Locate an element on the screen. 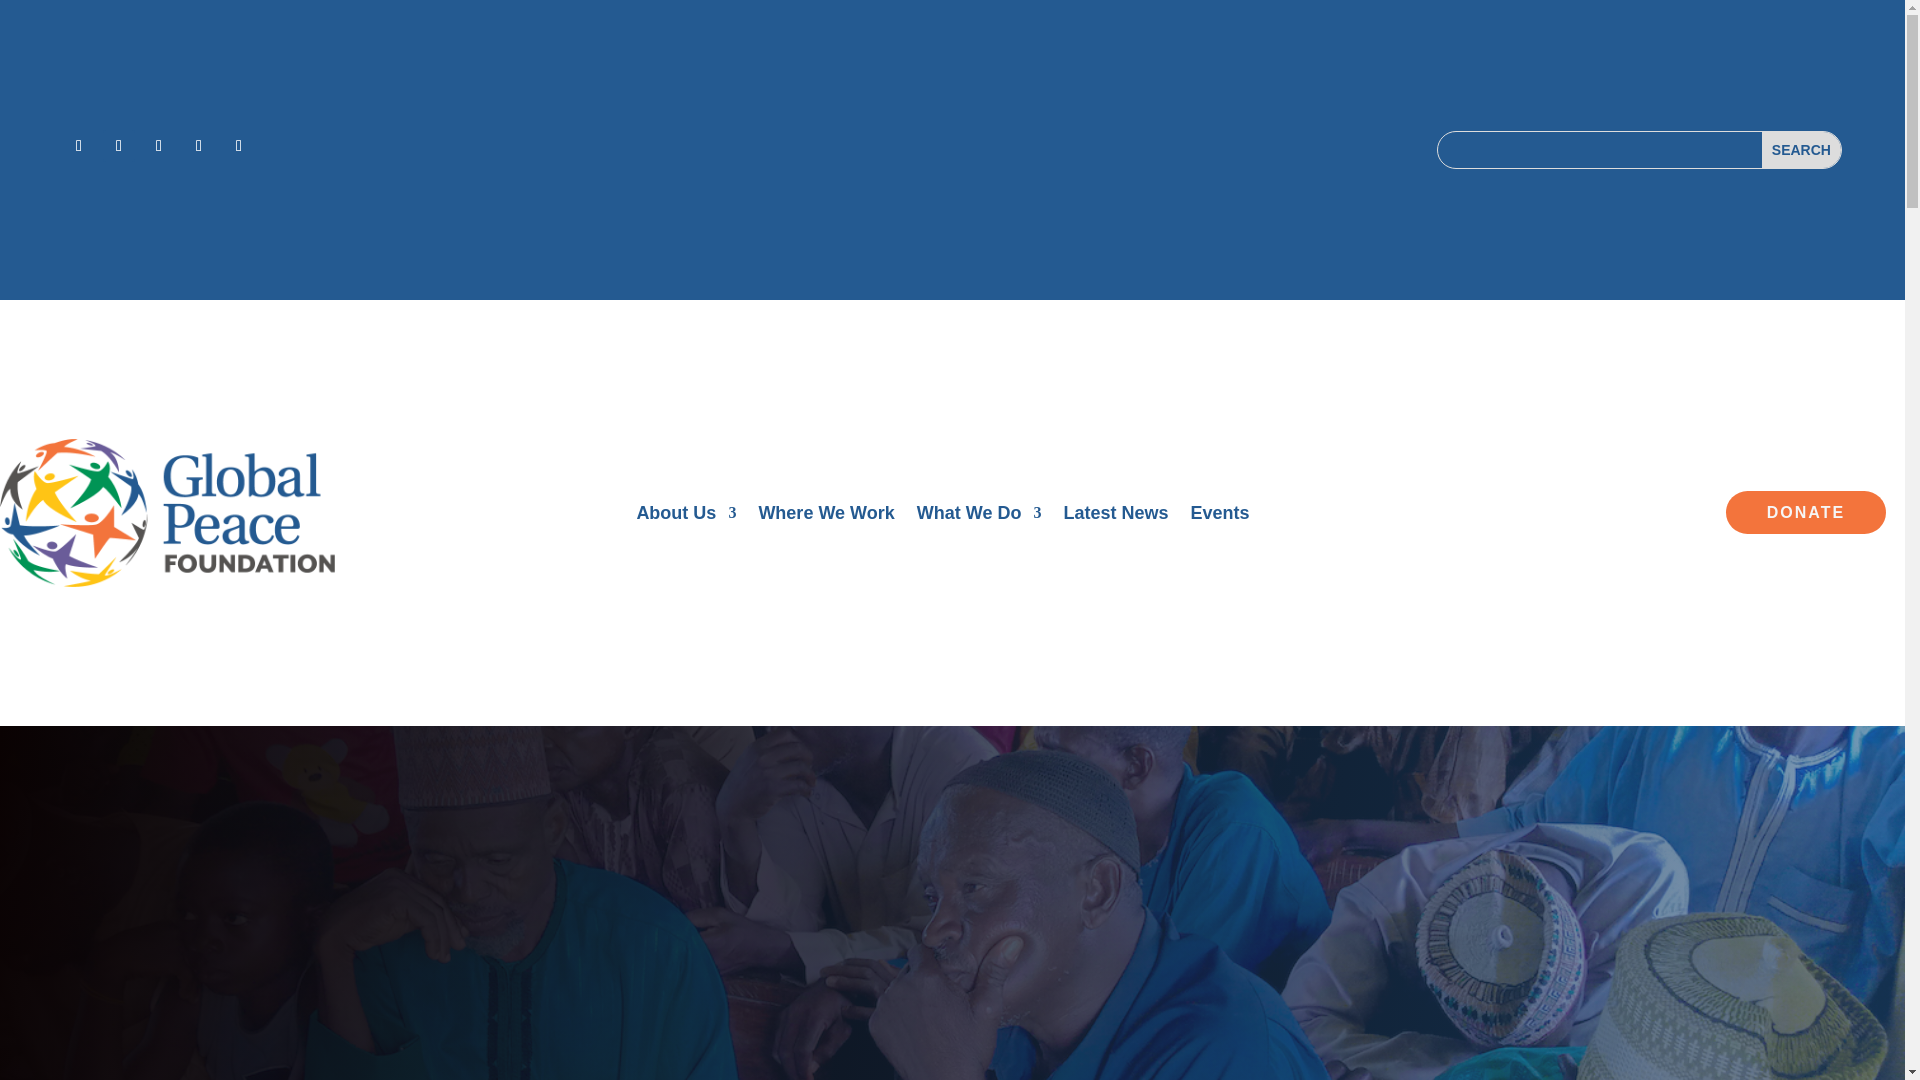 Image resolution: width=1920 pixels, height=1080 pixels. Search is located at coordinates (1802, 150).